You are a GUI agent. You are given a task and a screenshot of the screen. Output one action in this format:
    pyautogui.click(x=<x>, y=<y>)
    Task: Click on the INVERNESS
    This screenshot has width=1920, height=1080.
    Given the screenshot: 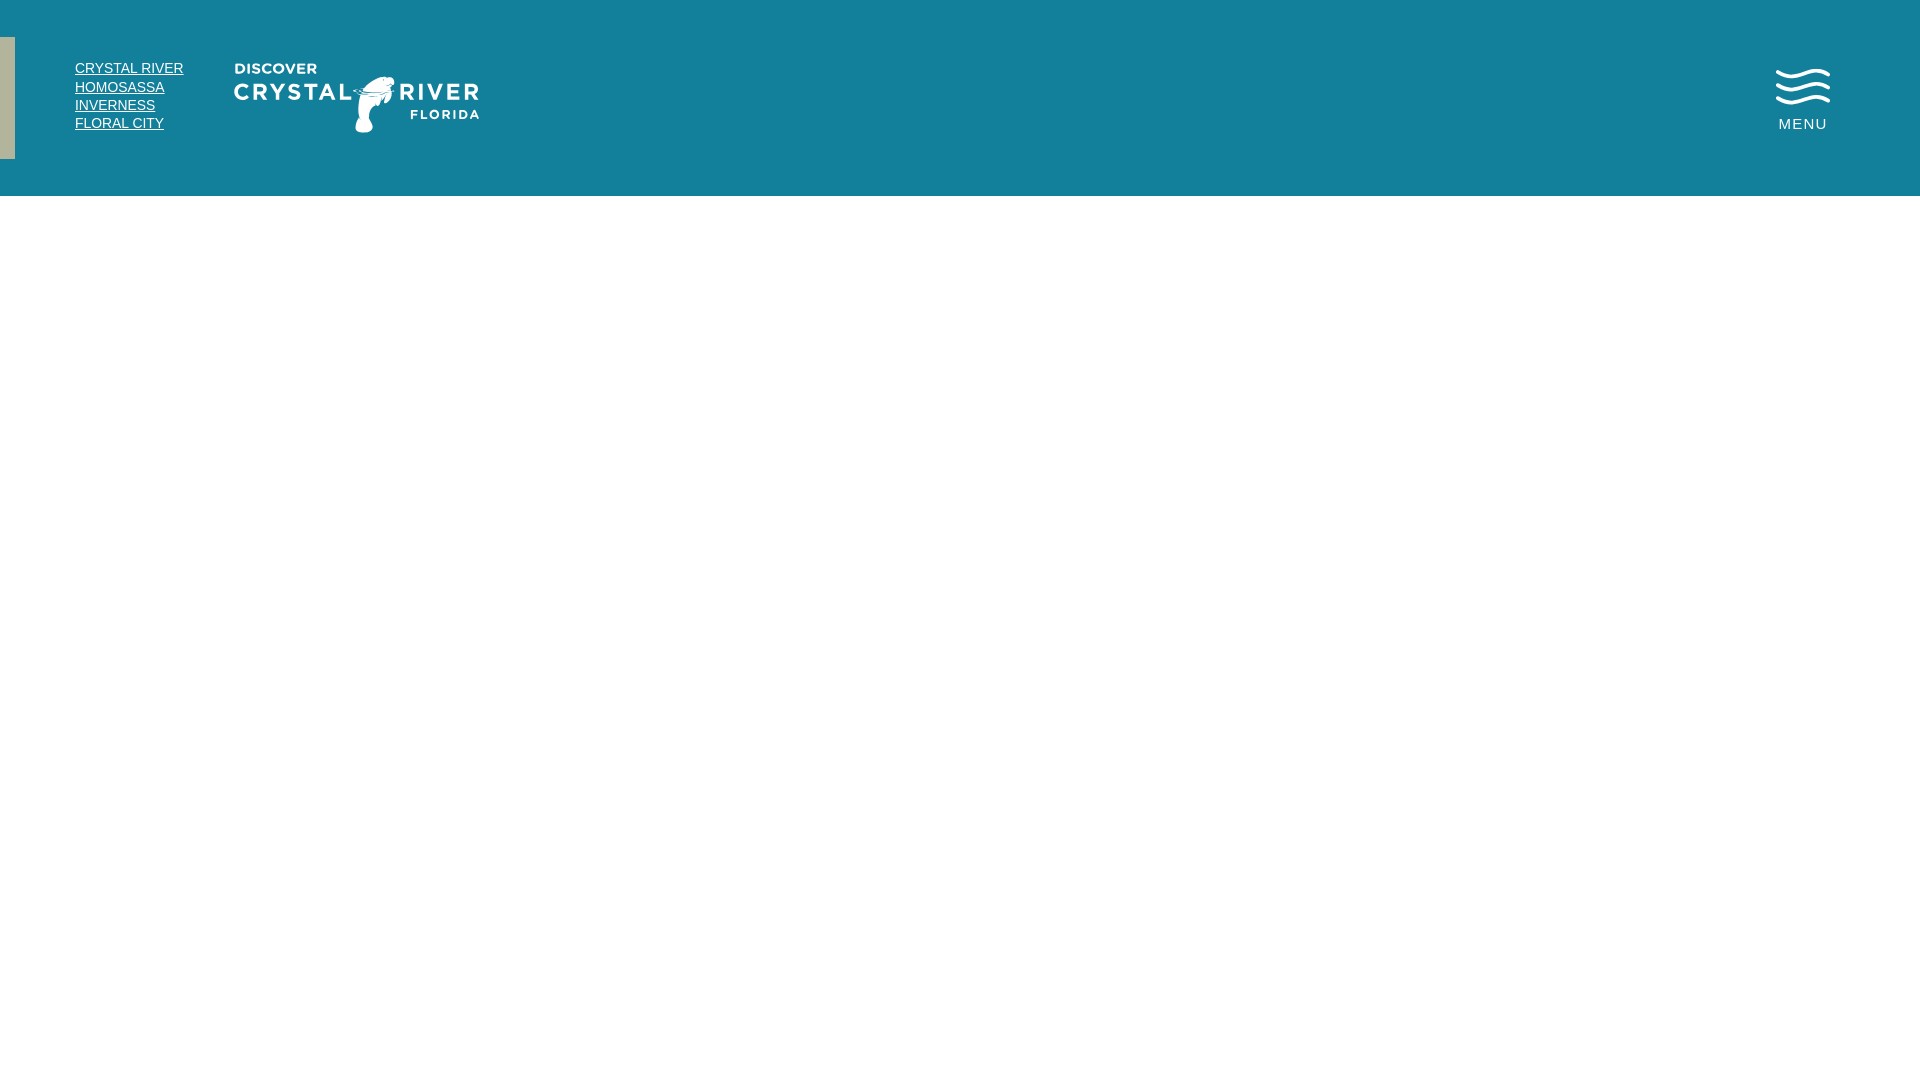 What is the action you would take?
    pyautogui.click(x=114, y=104)
    